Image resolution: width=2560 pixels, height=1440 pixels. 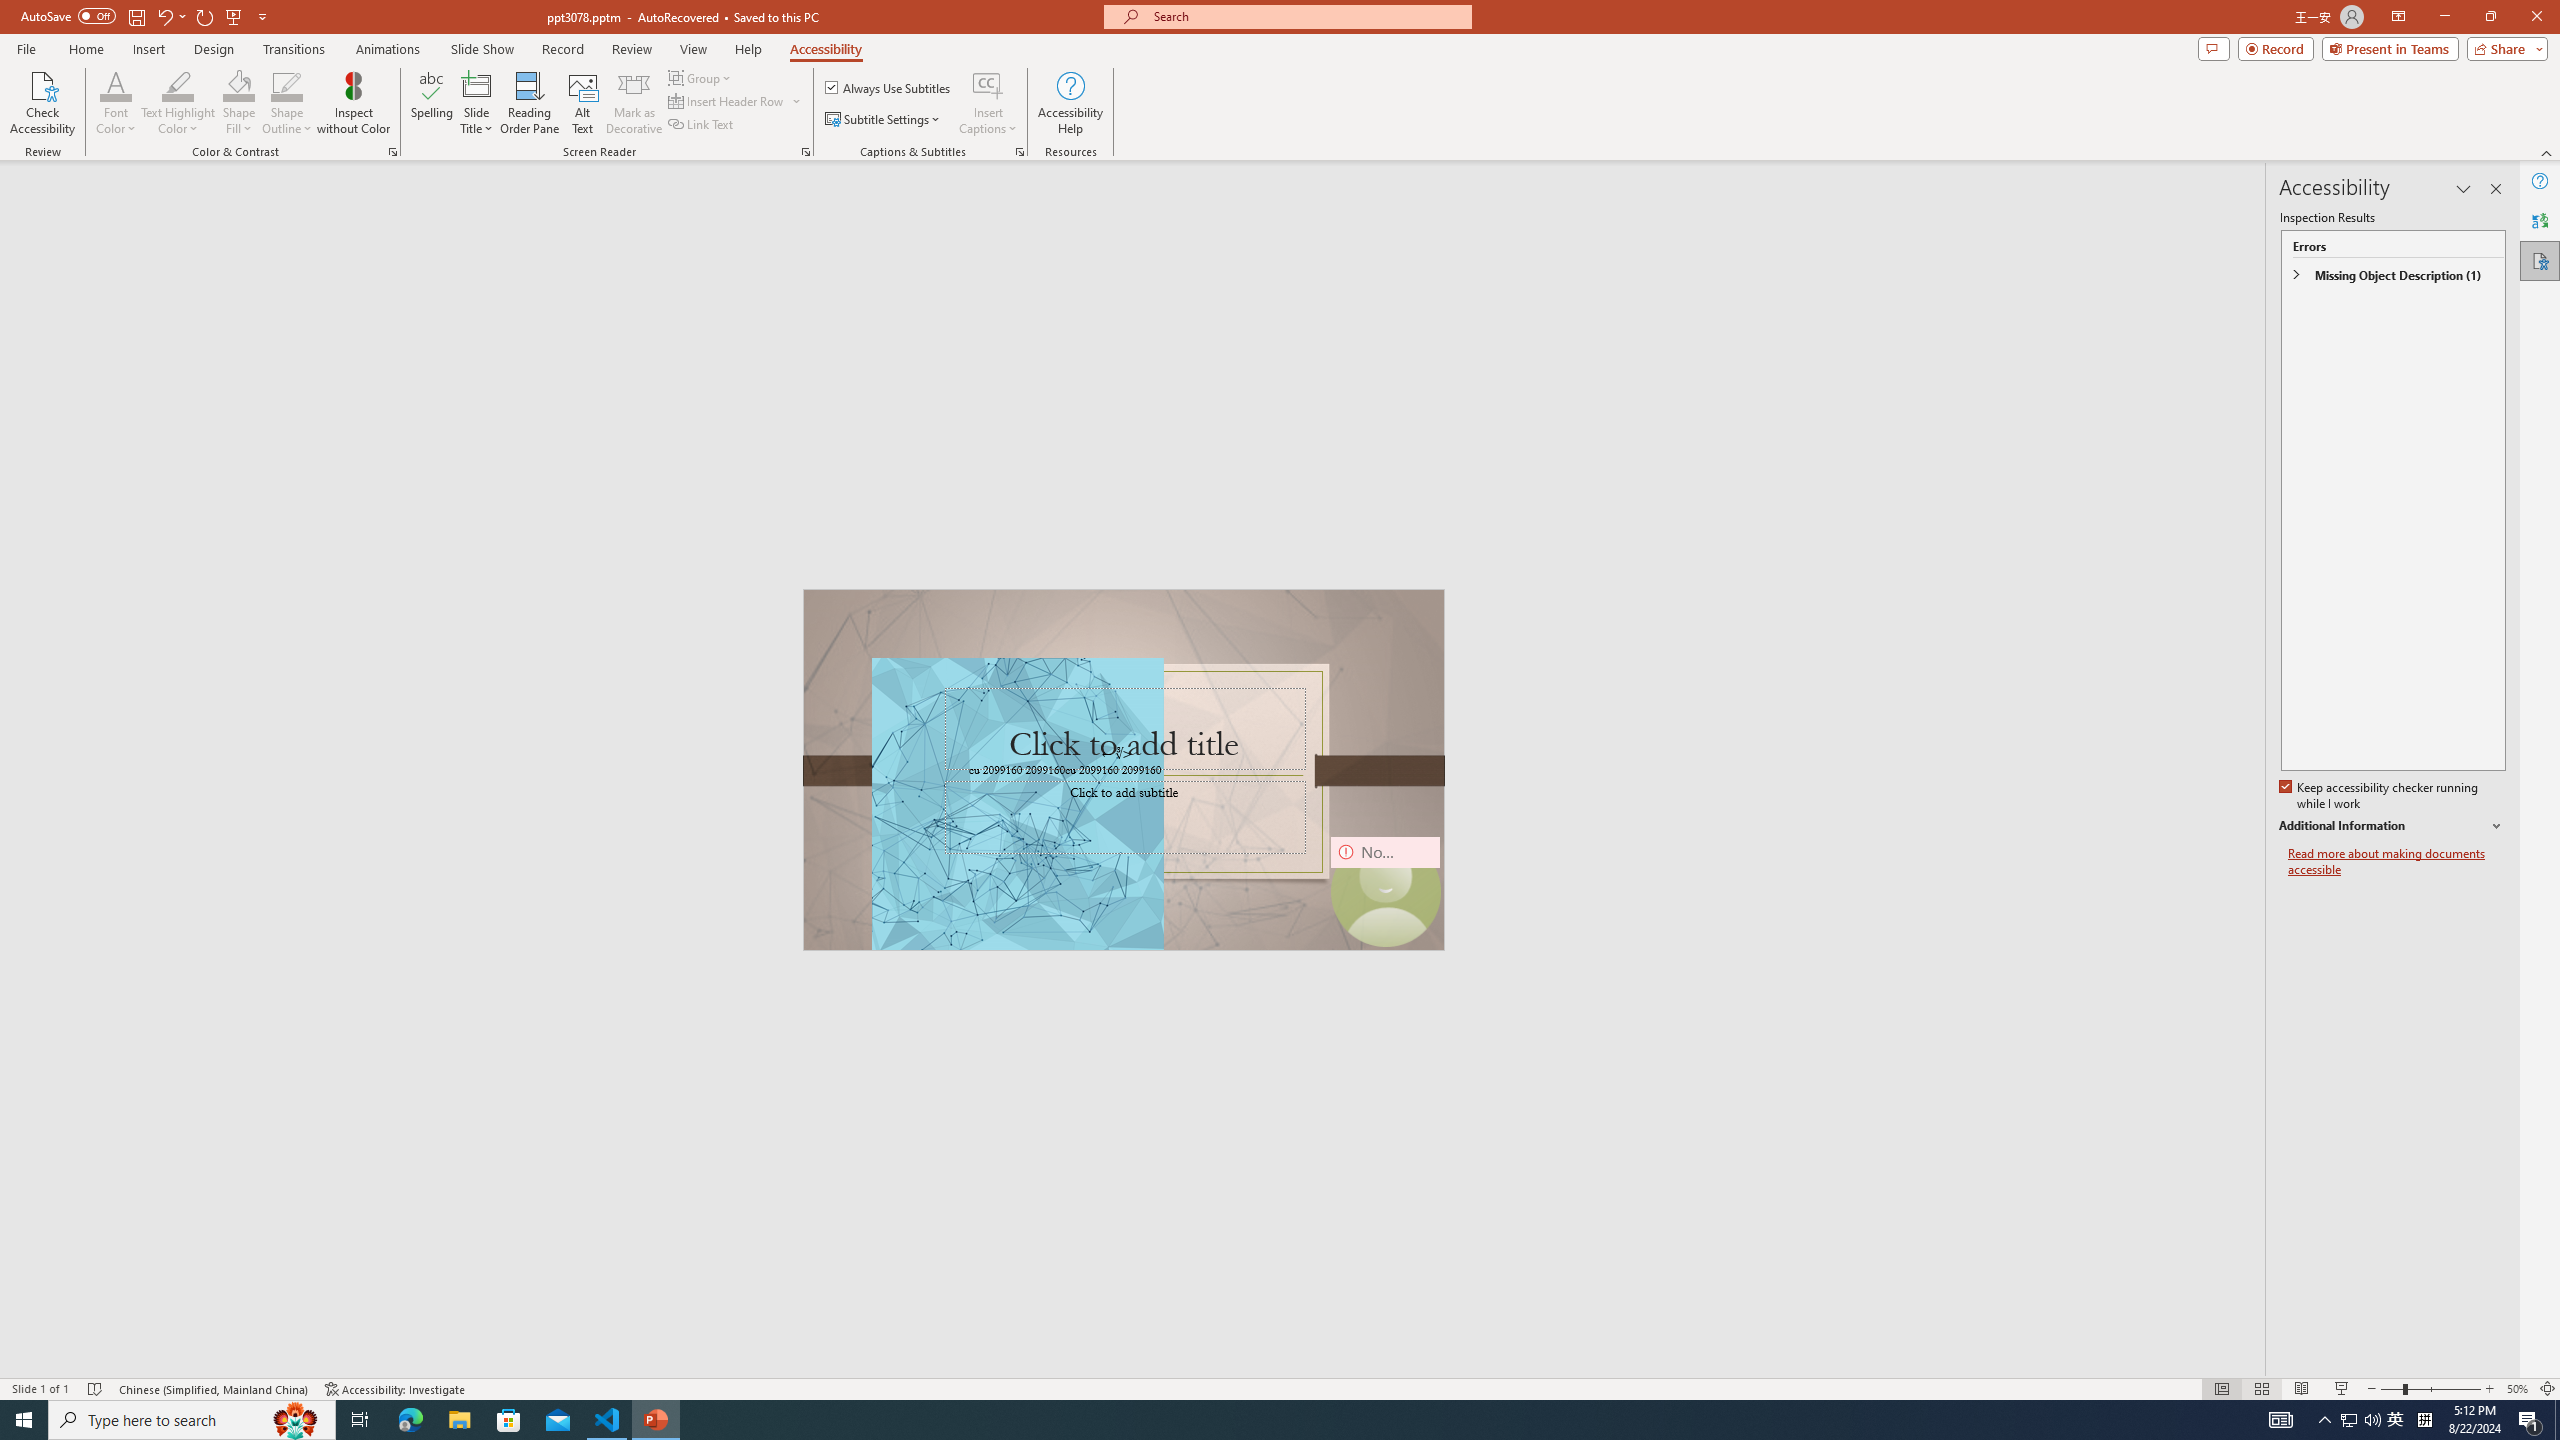 What do you see at coordinates (531, 103) in the screenshot?
I see `Reading Order Pane` at bounding box center [531, 103].